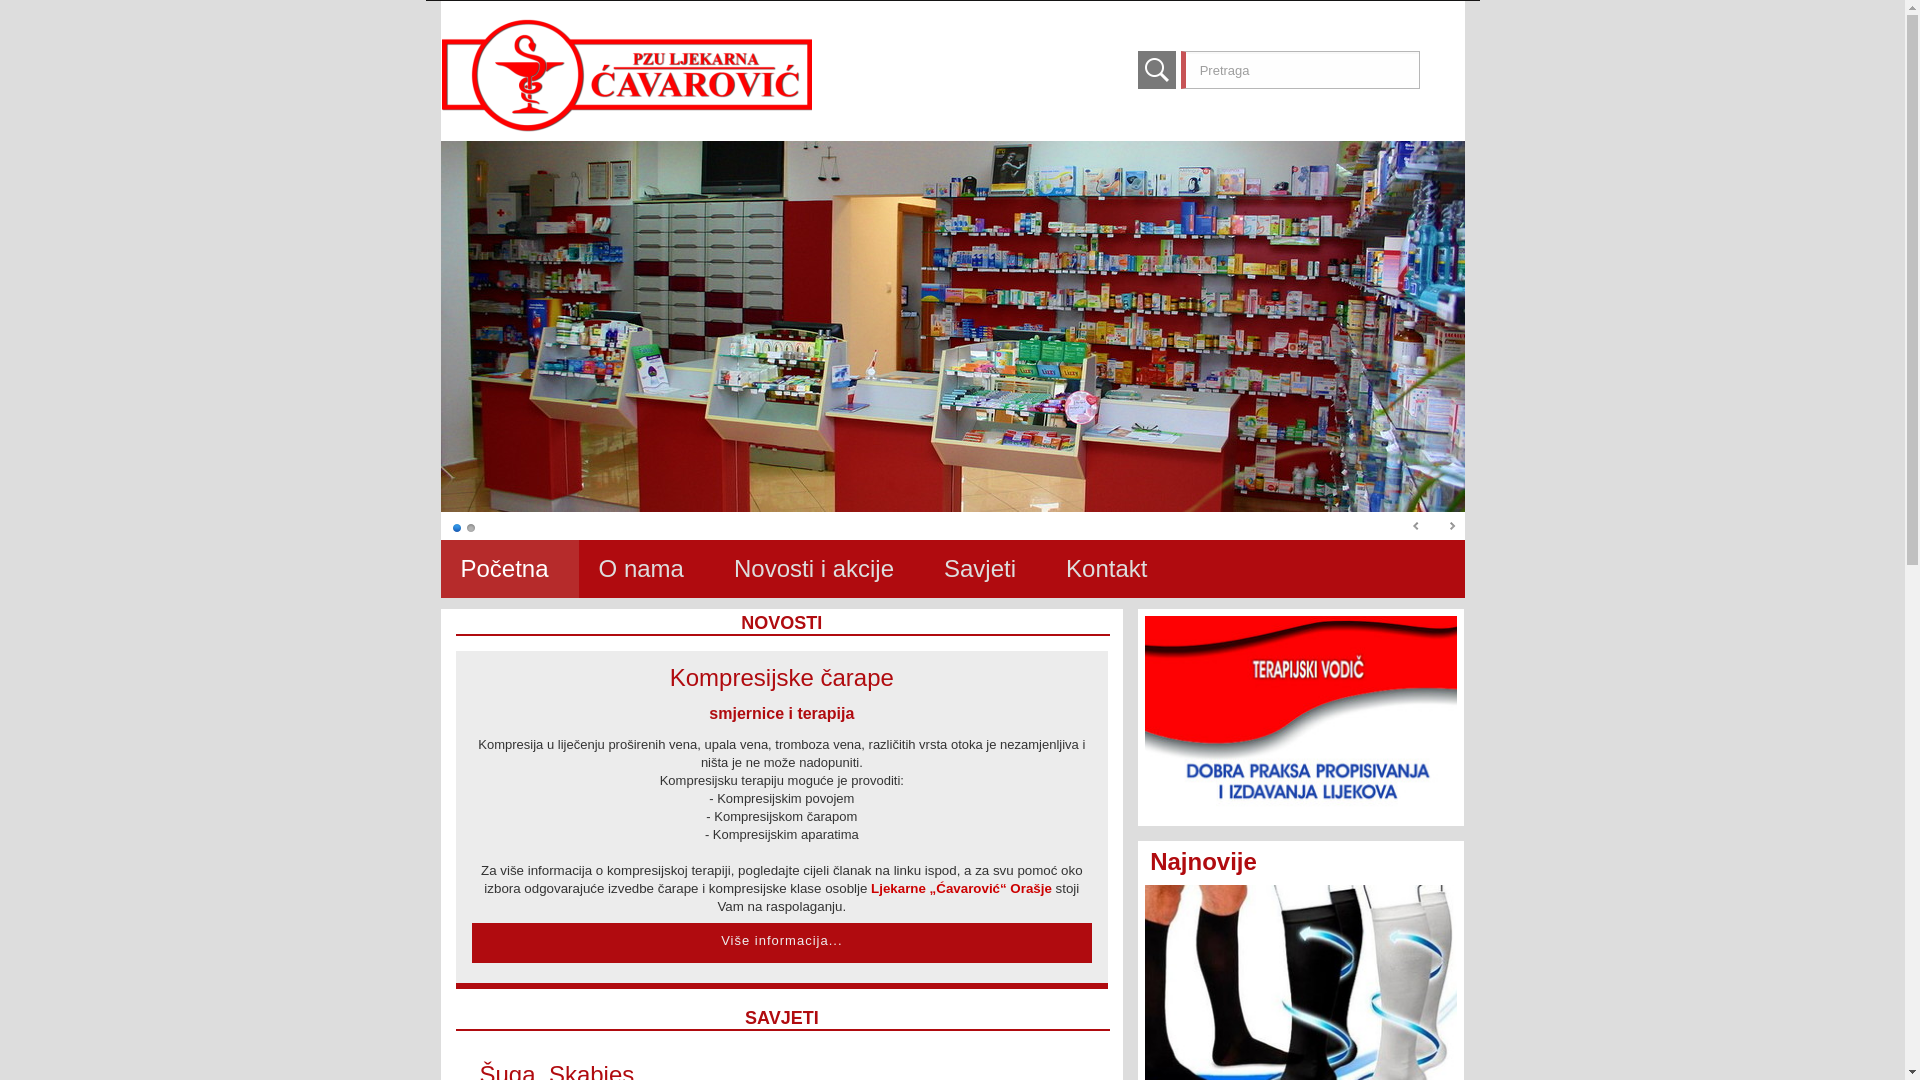  Describe the element at coordinates (642, 569) in the screenshot. I see `O nama` at that location.